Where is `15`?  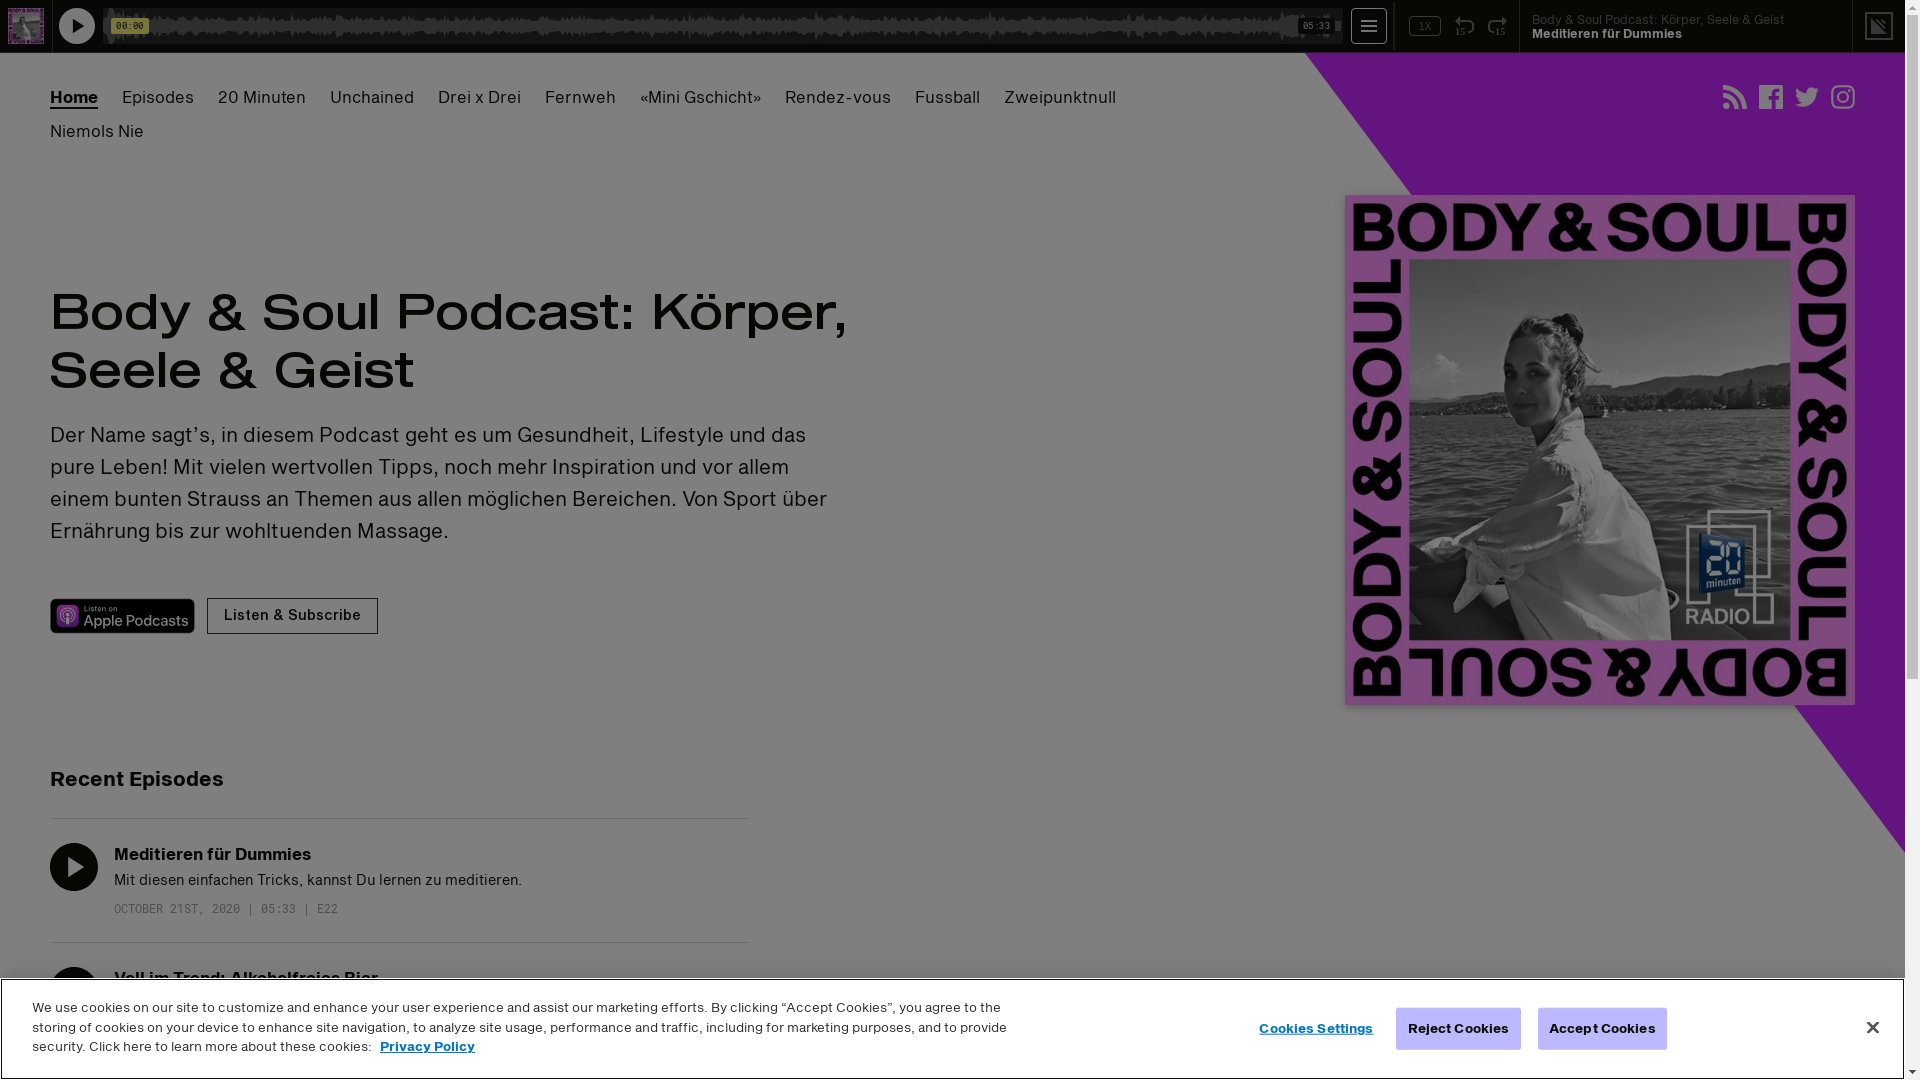
15 is located at coordinates (1464, 26).